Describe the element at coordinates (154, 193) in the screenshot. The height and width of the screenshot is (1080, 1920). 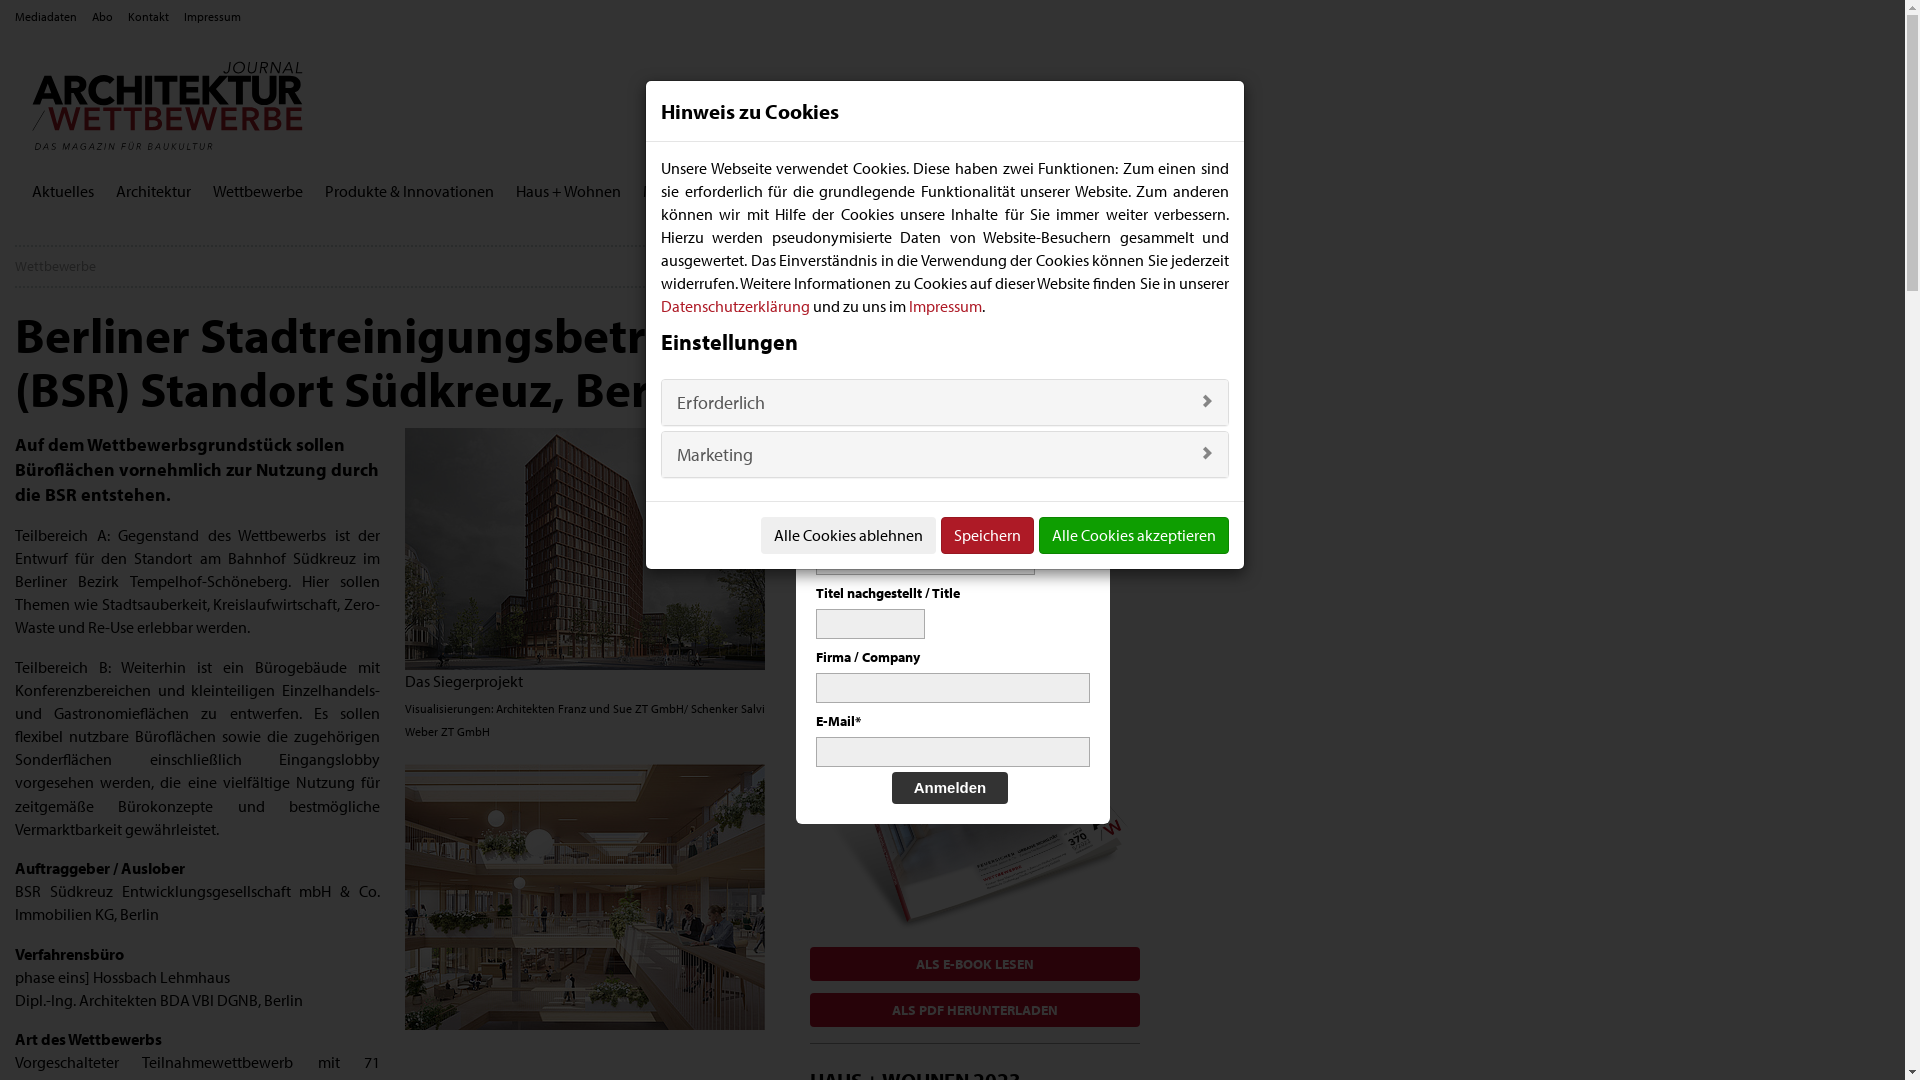
I see `Architektur` at that location.